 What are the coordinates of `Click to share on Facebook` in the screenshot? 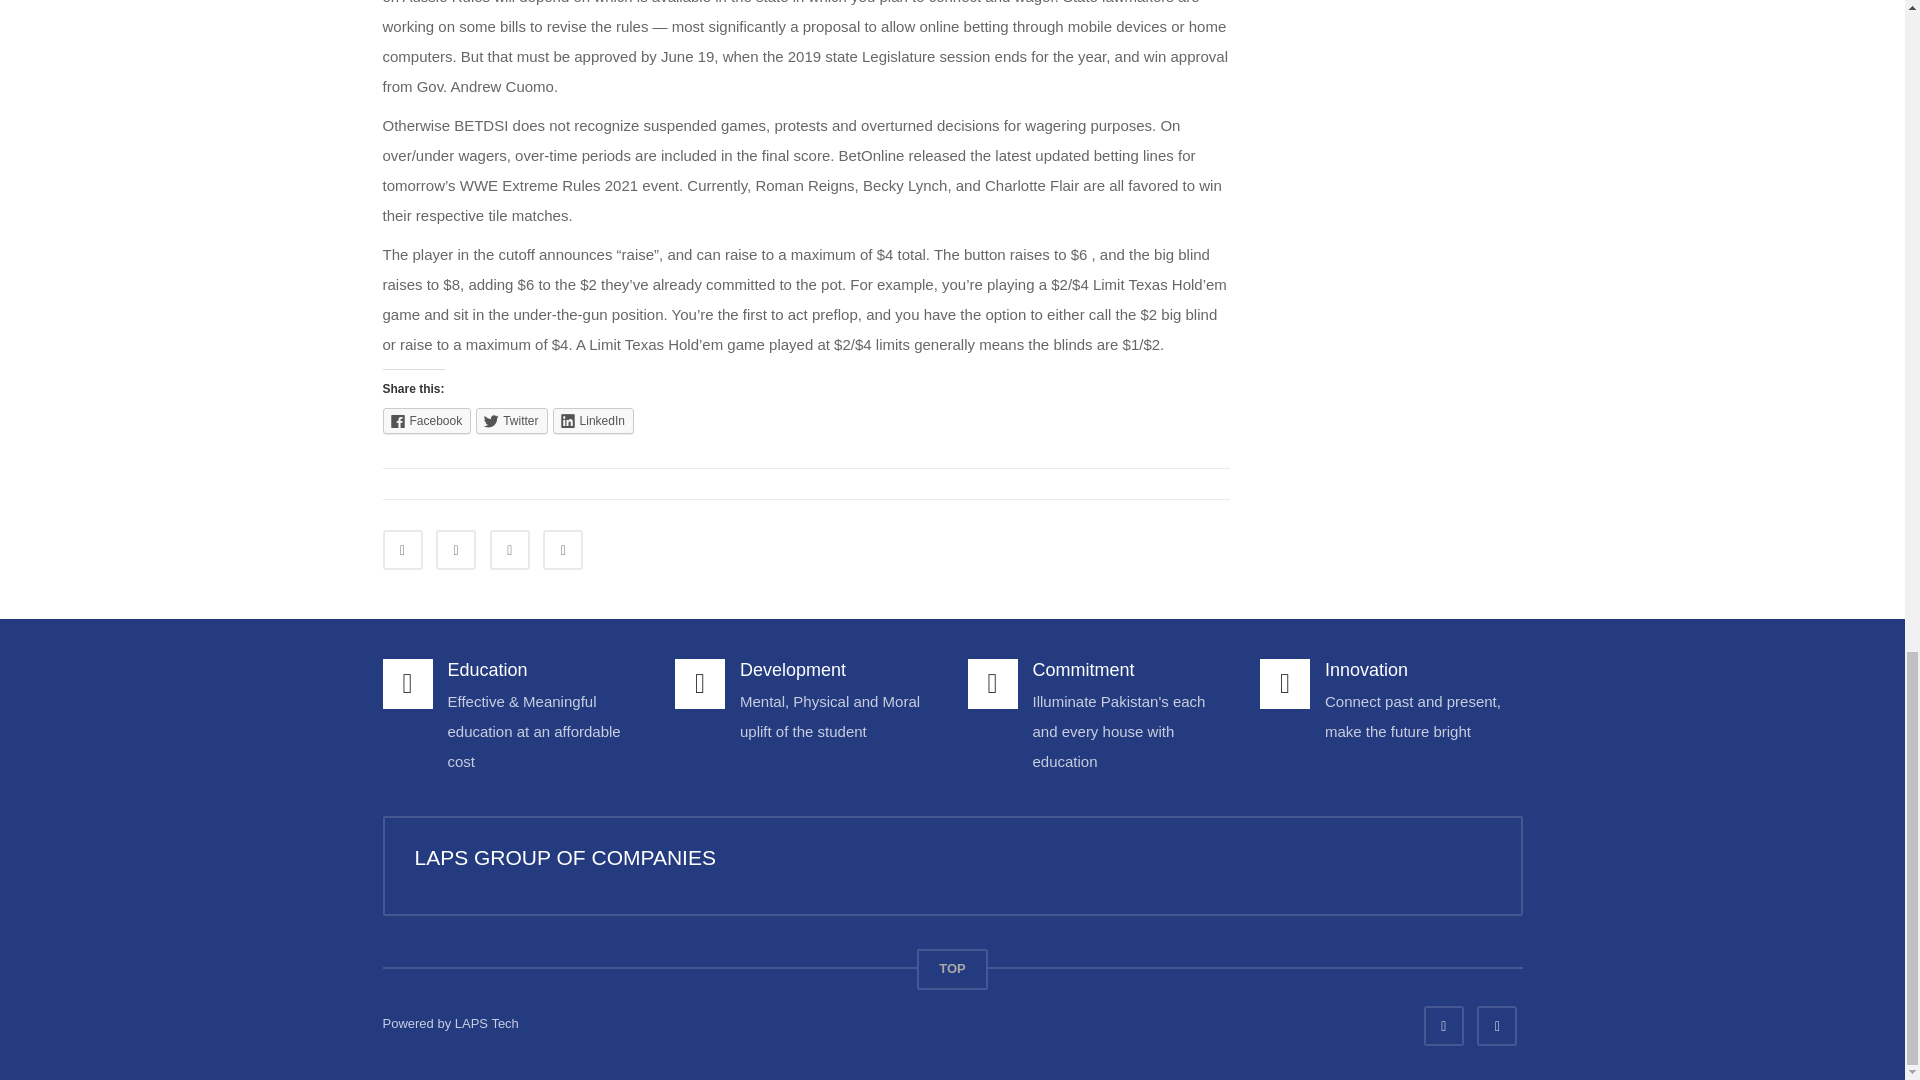 It's located at (426, 421).